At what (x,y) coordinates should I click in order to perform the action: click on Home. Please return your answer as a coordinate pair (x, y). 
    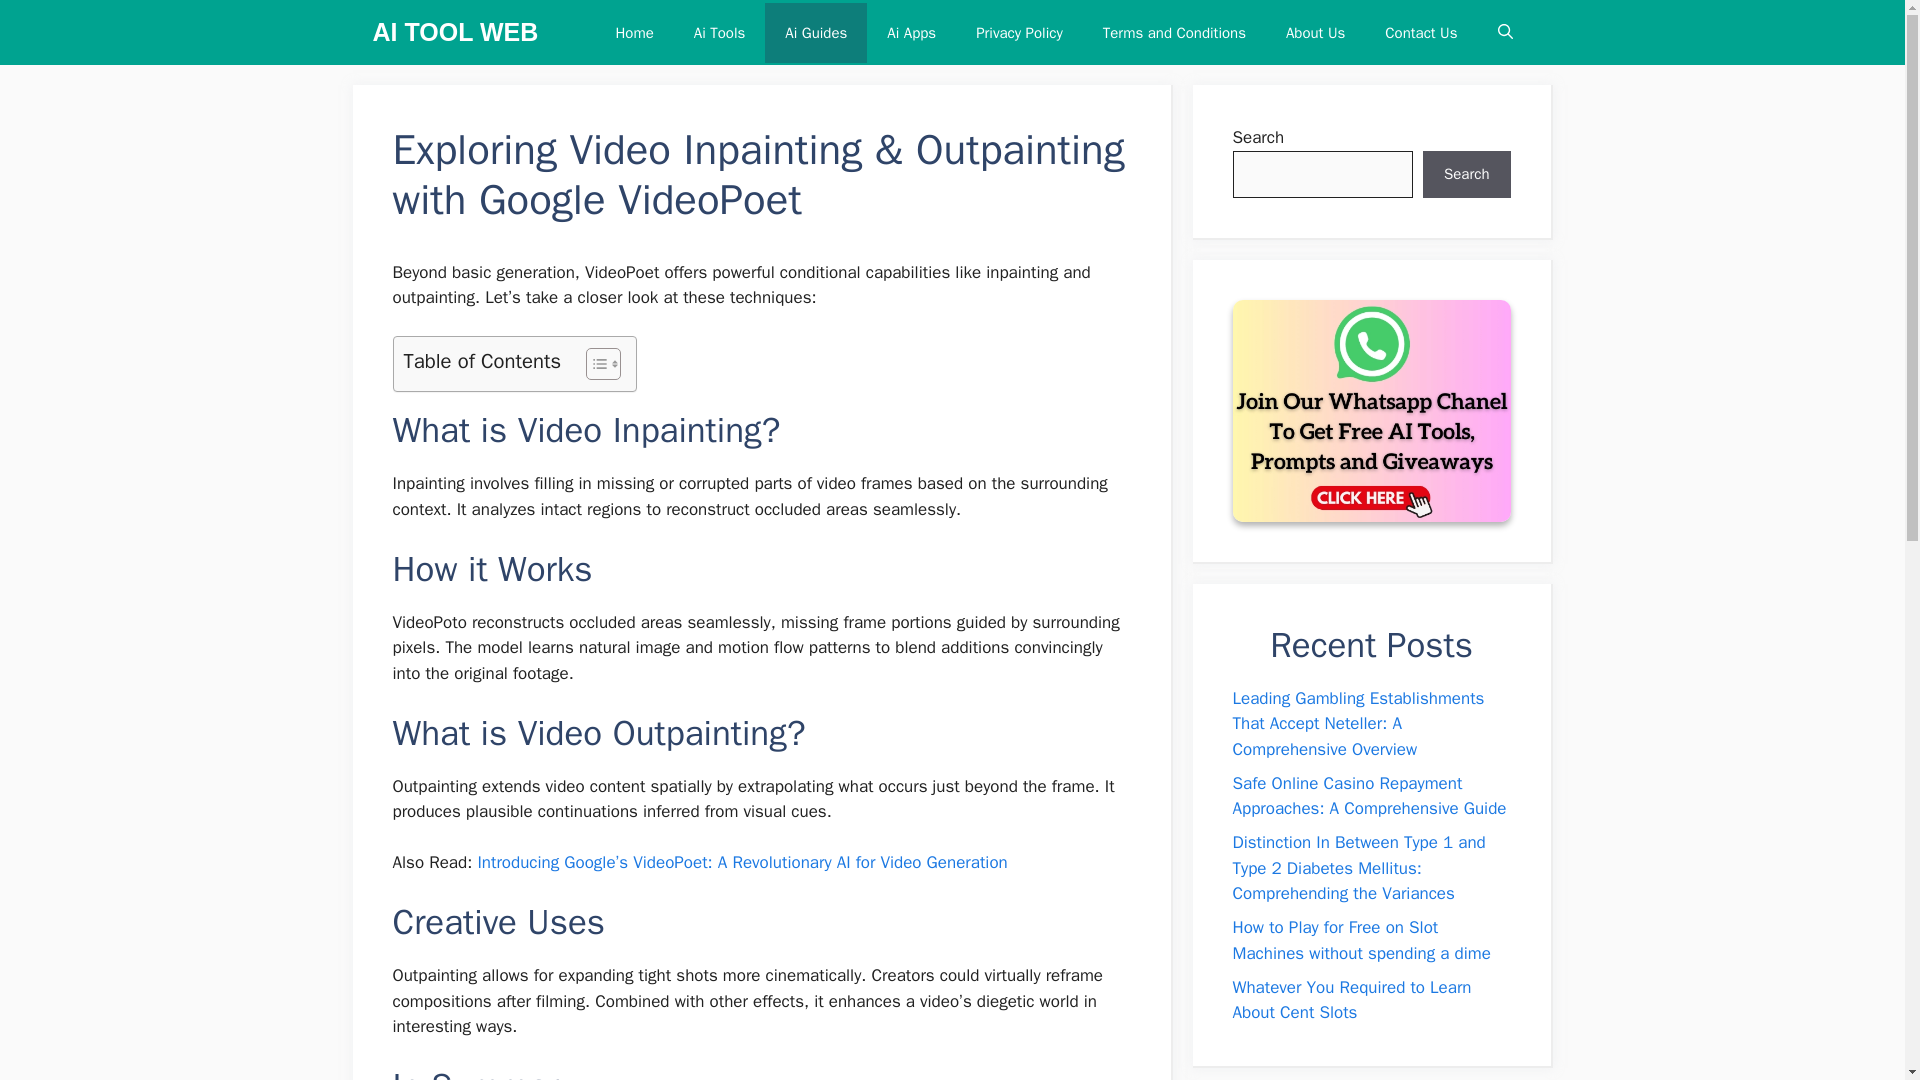
    Looking at the image, I should click on (634, 32).